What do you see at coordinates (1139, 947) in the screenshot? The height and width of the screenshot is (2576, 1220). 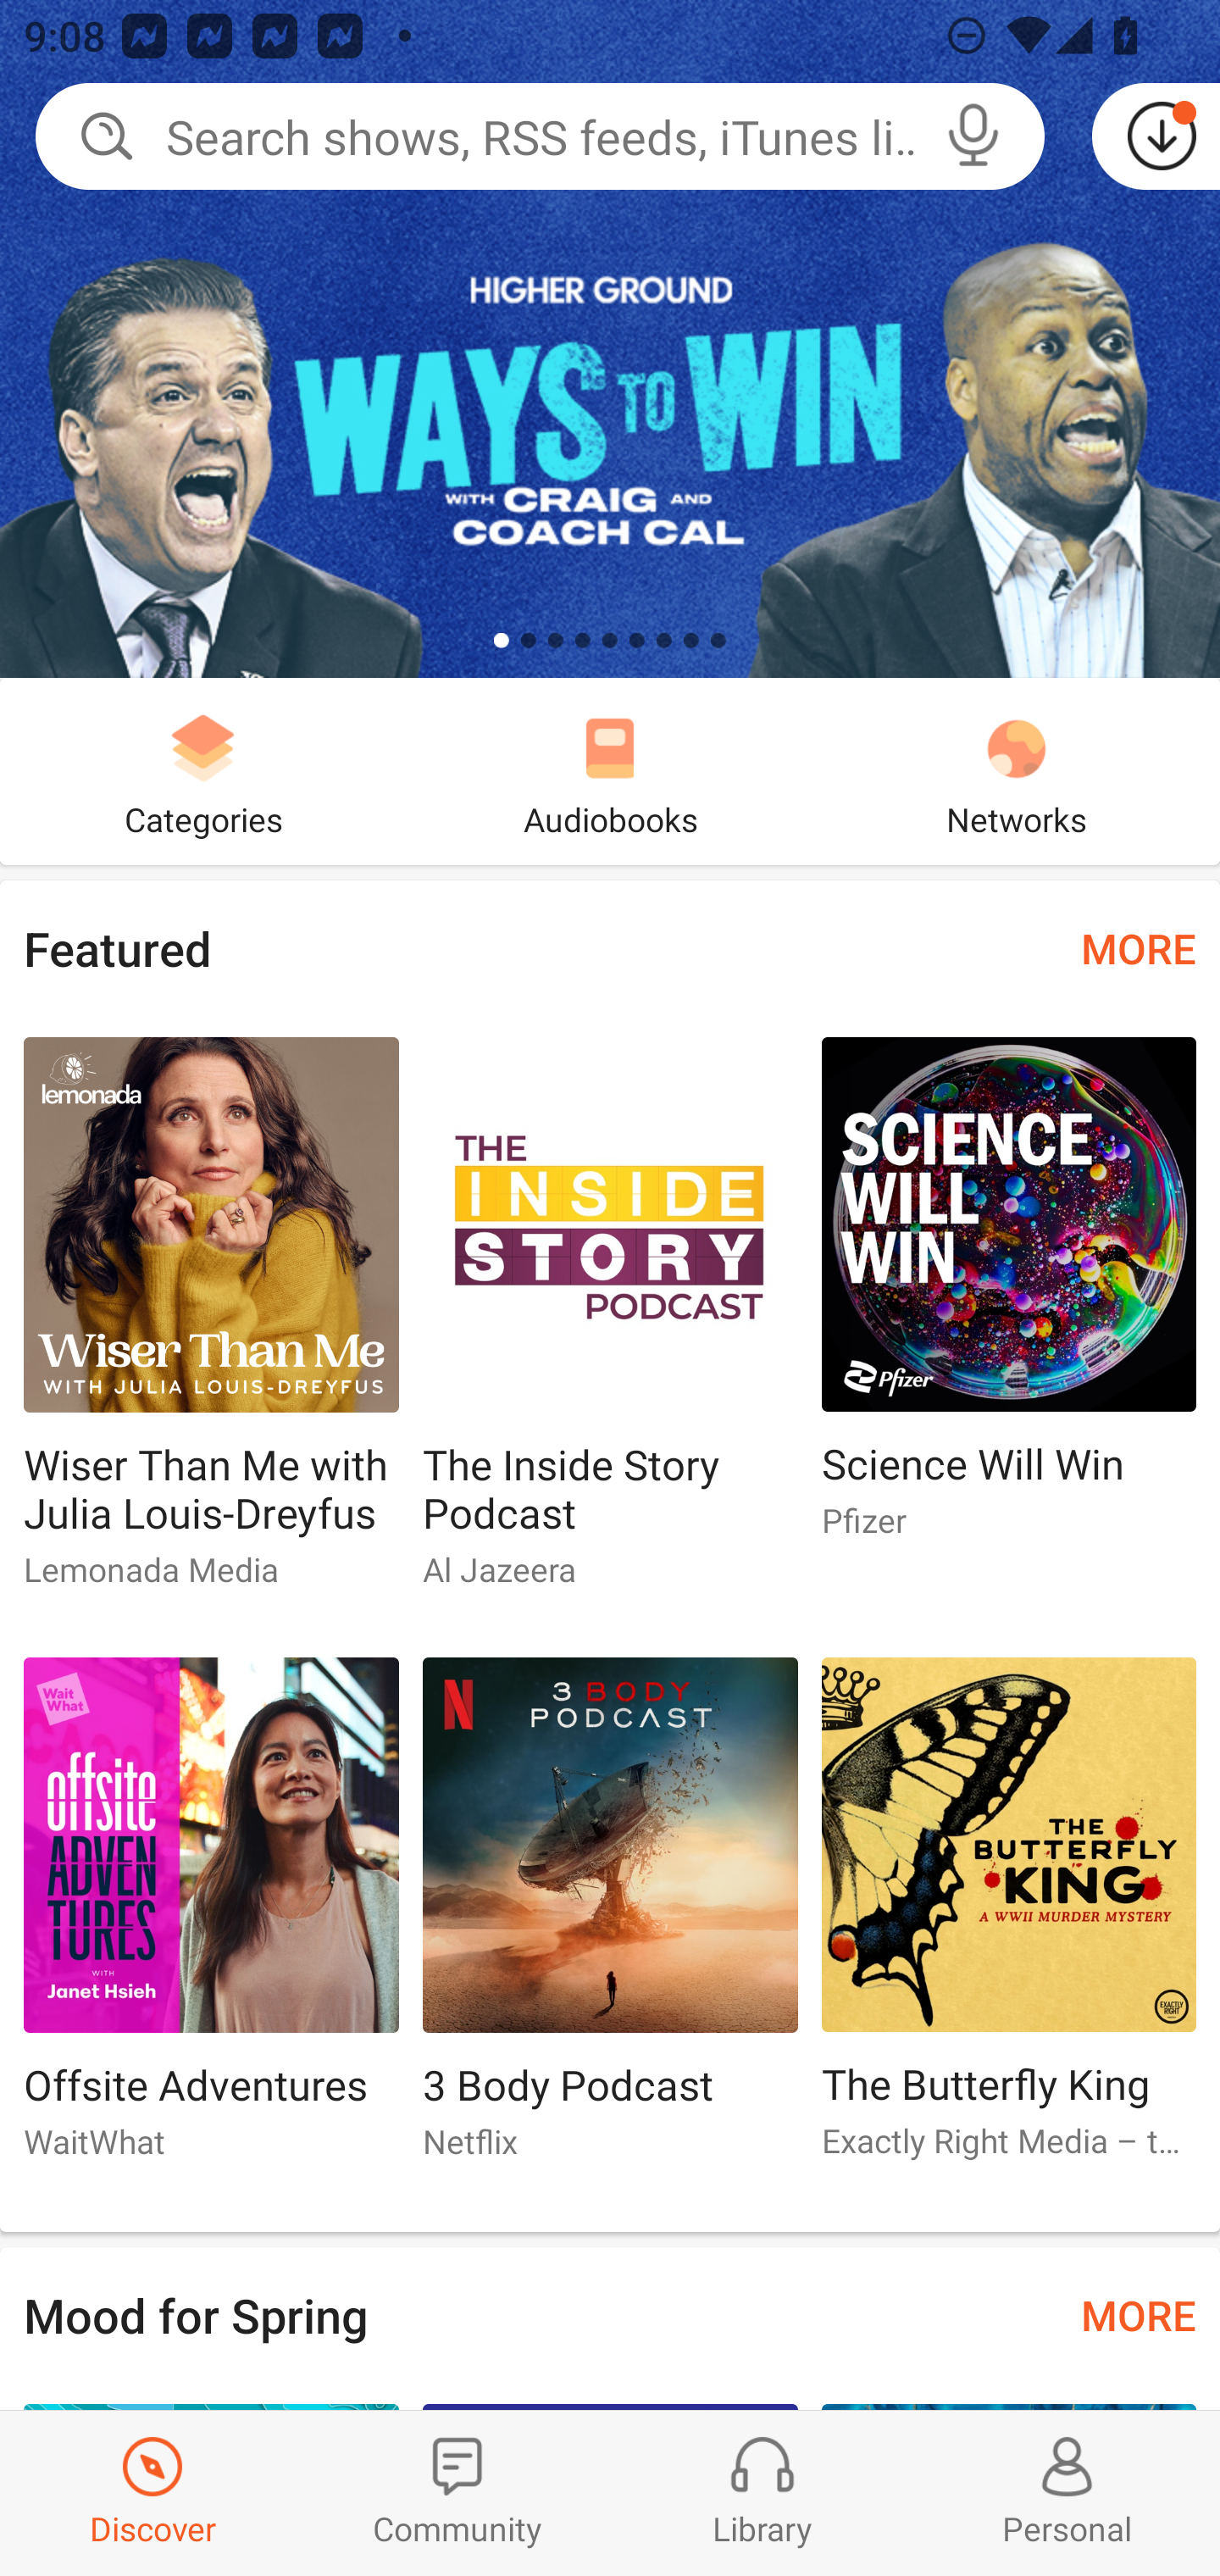 I see `MORE` at bounding box center [1139, 947].